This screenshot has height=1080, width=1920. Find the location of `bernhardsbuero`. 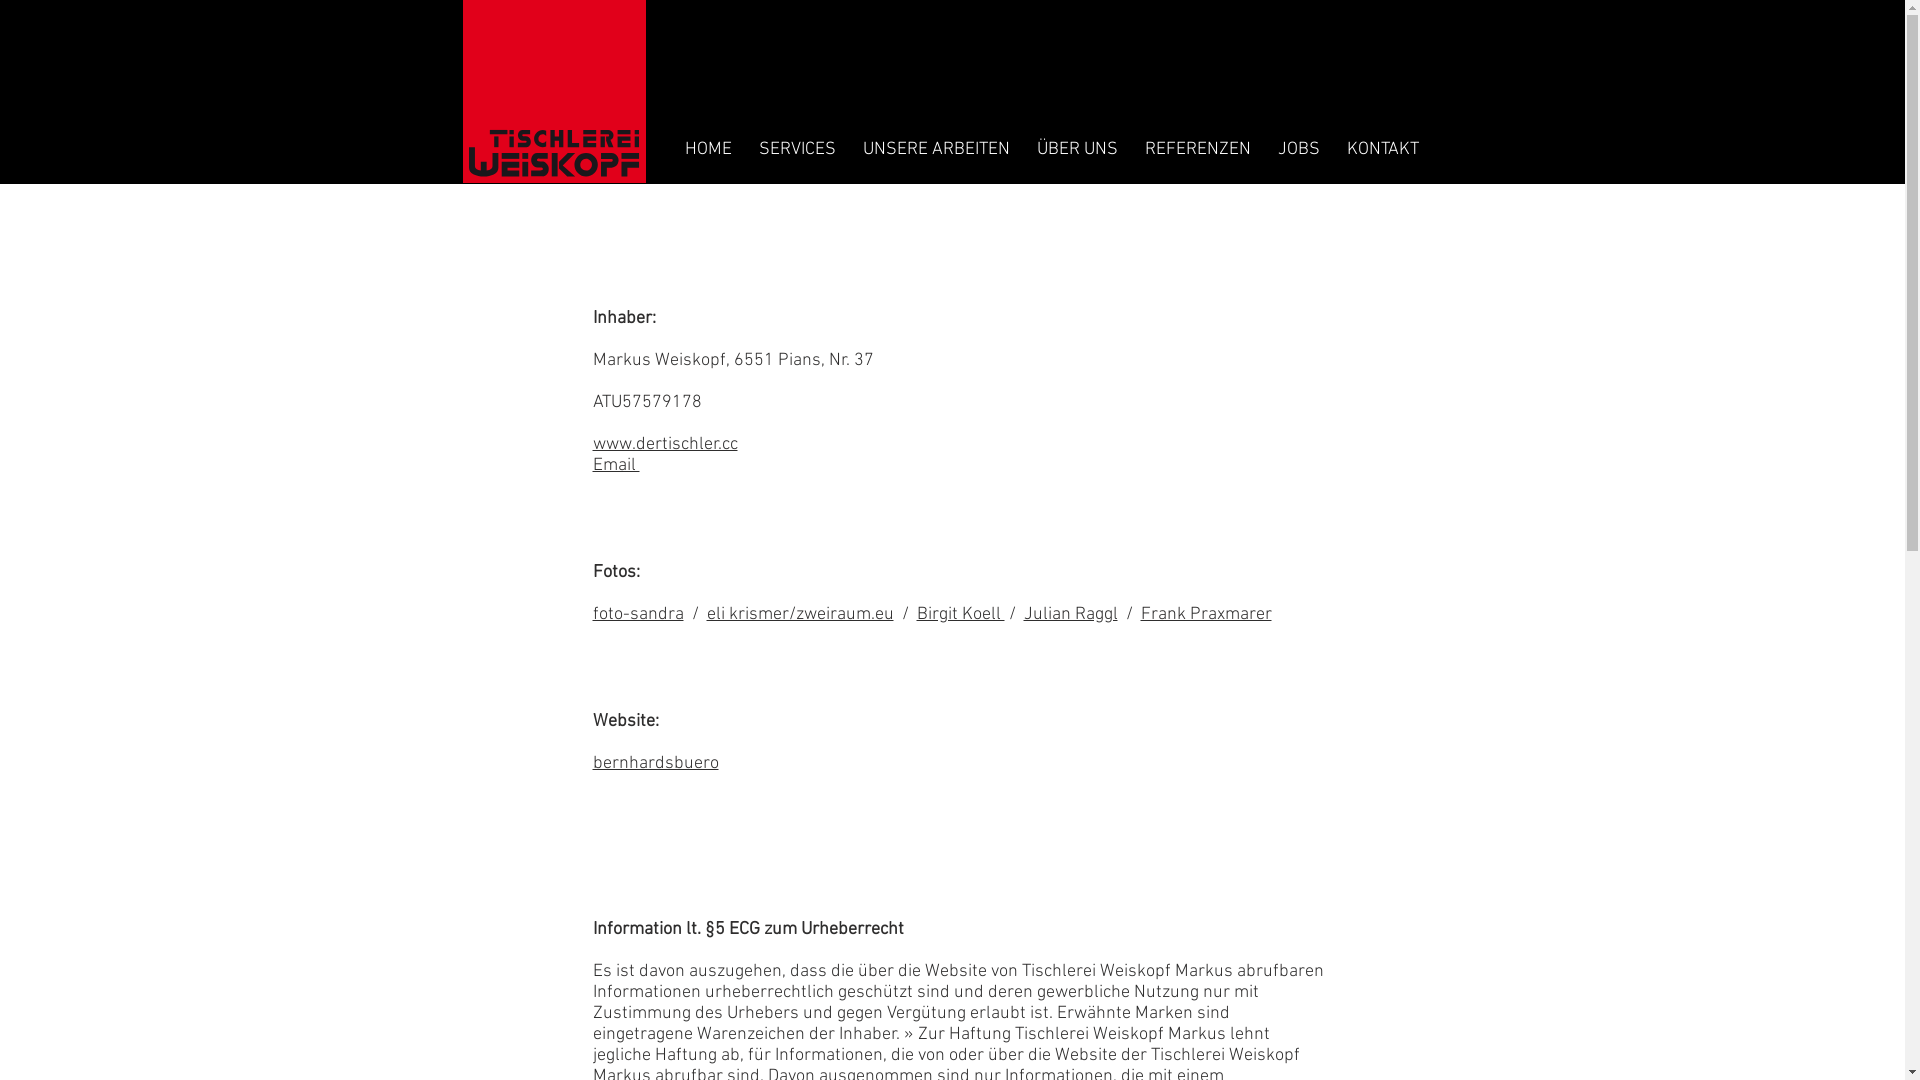

bernhardsbuero is located at coordinates (655, 764).